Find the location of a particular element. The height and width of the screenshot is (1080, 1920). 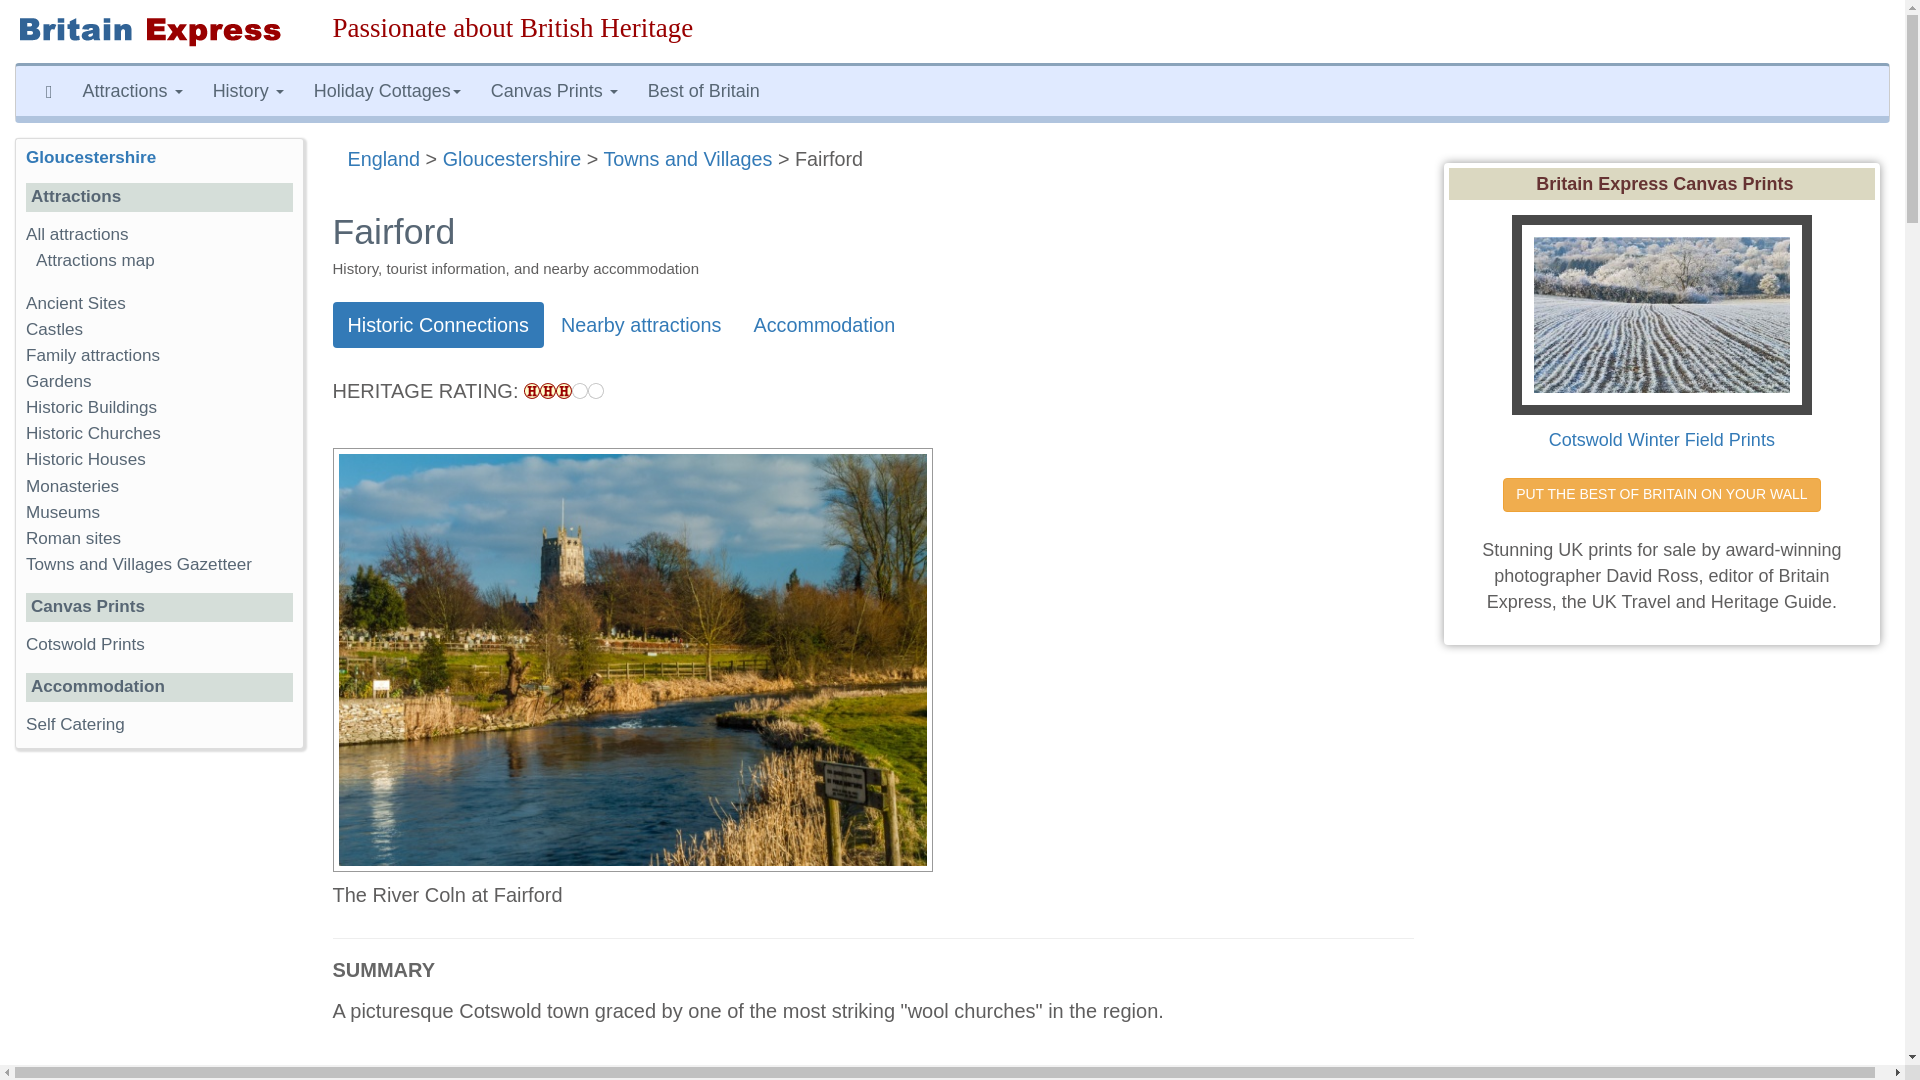

Britain Express home page is located at coordinates (159, 31).